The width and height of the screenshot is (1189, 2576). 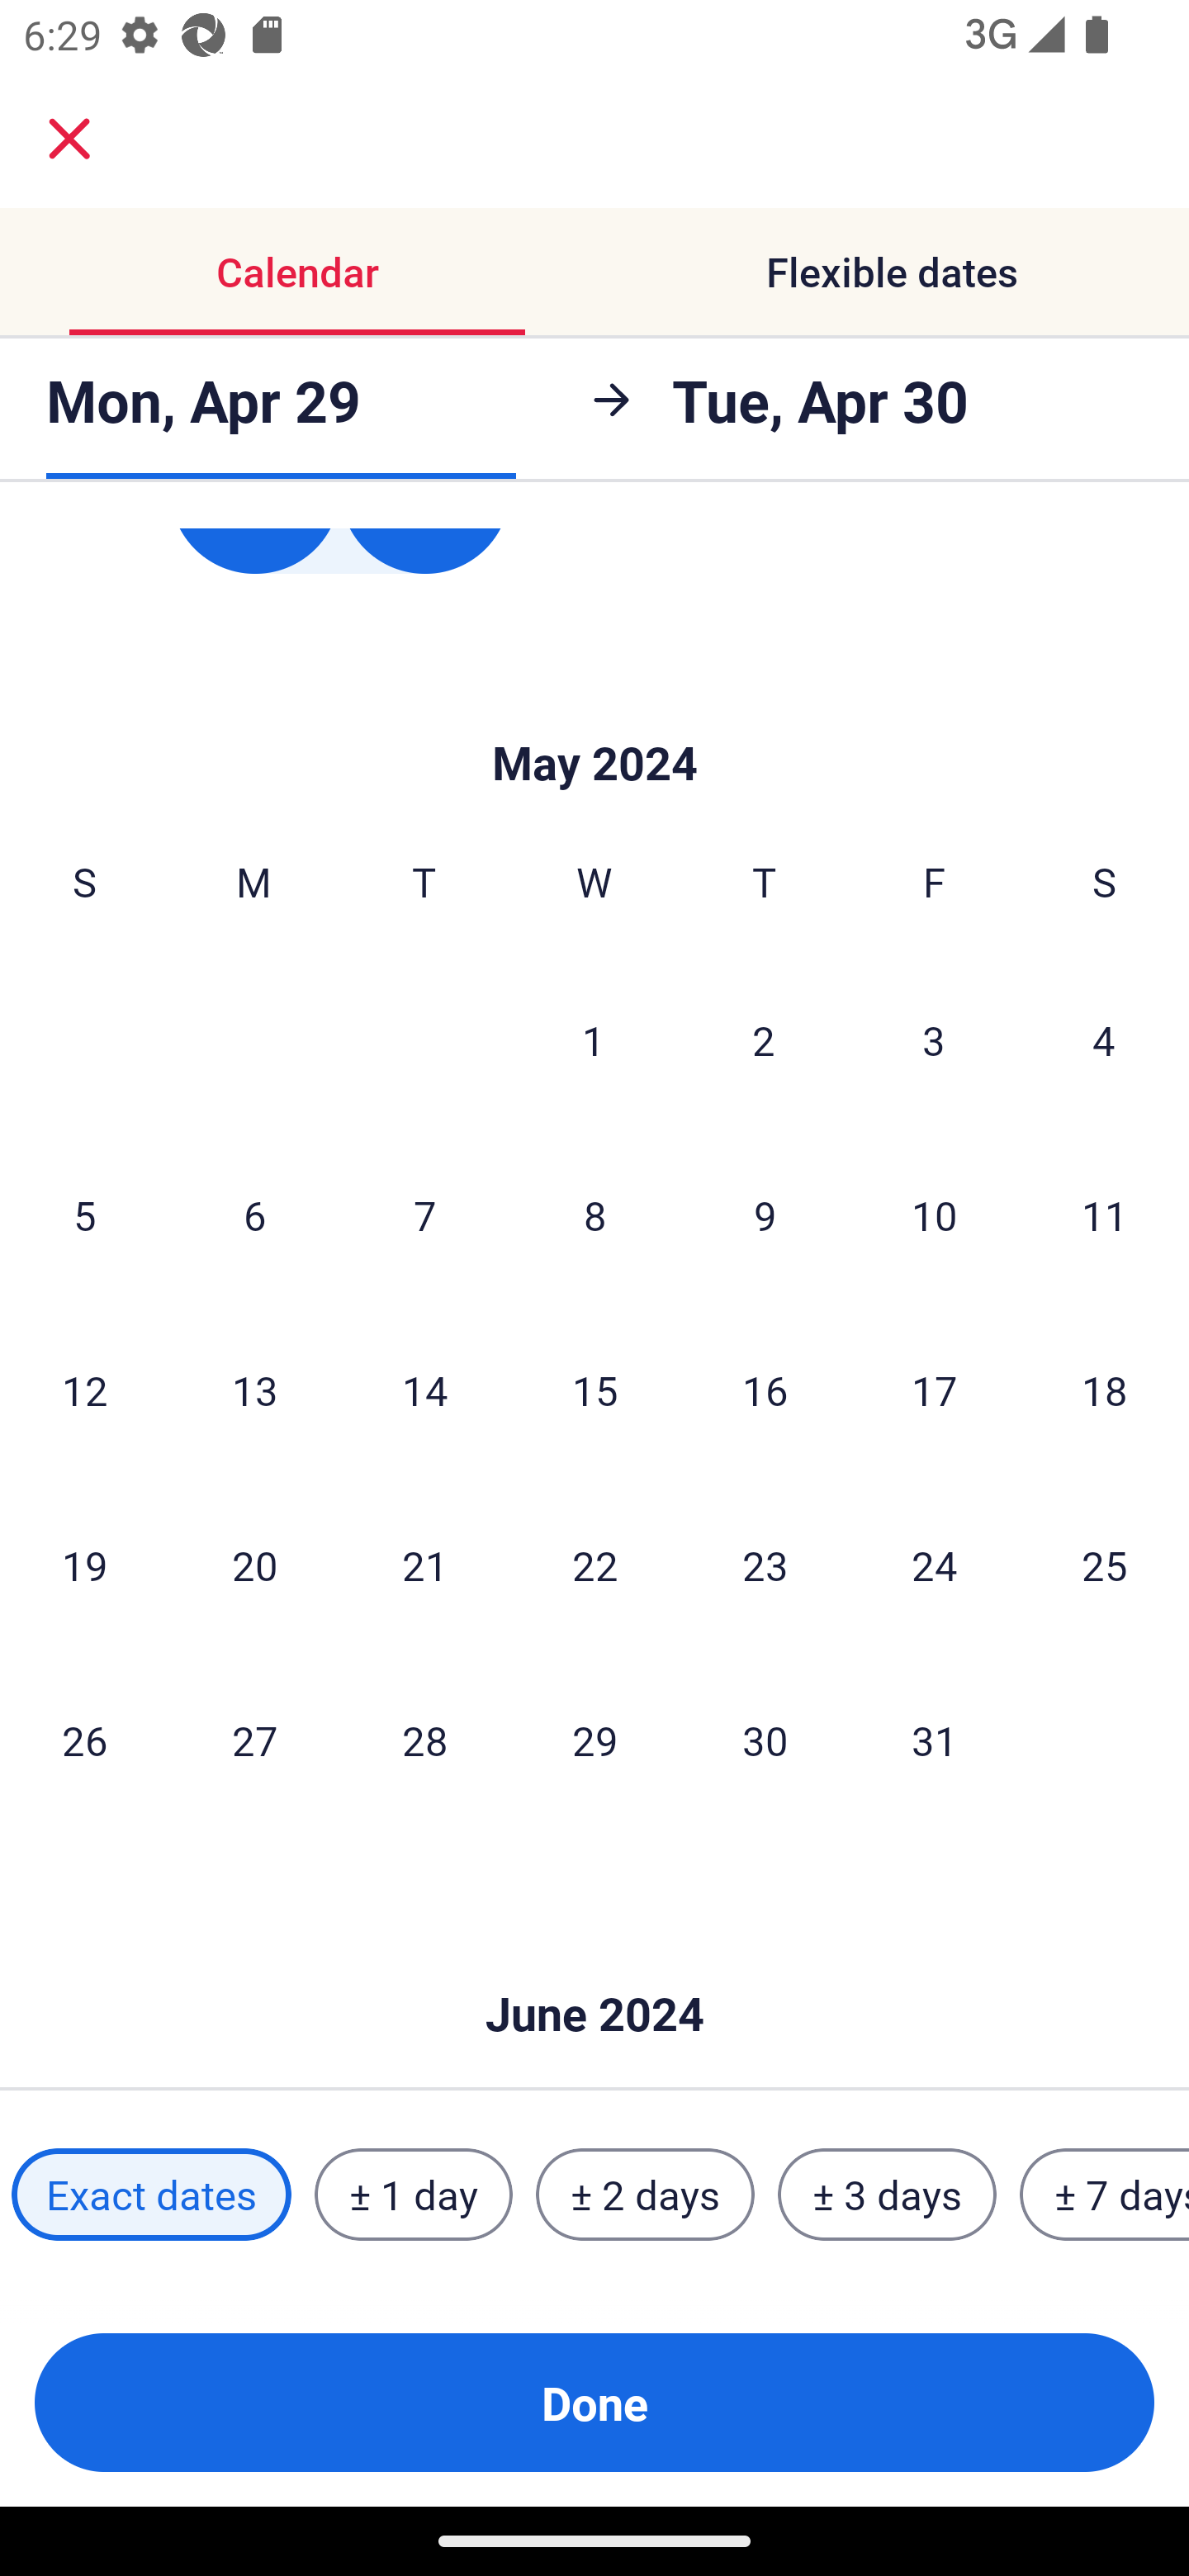 I want to click on 10 Friday, May 10, 2024, so click(x=935, y=1214).